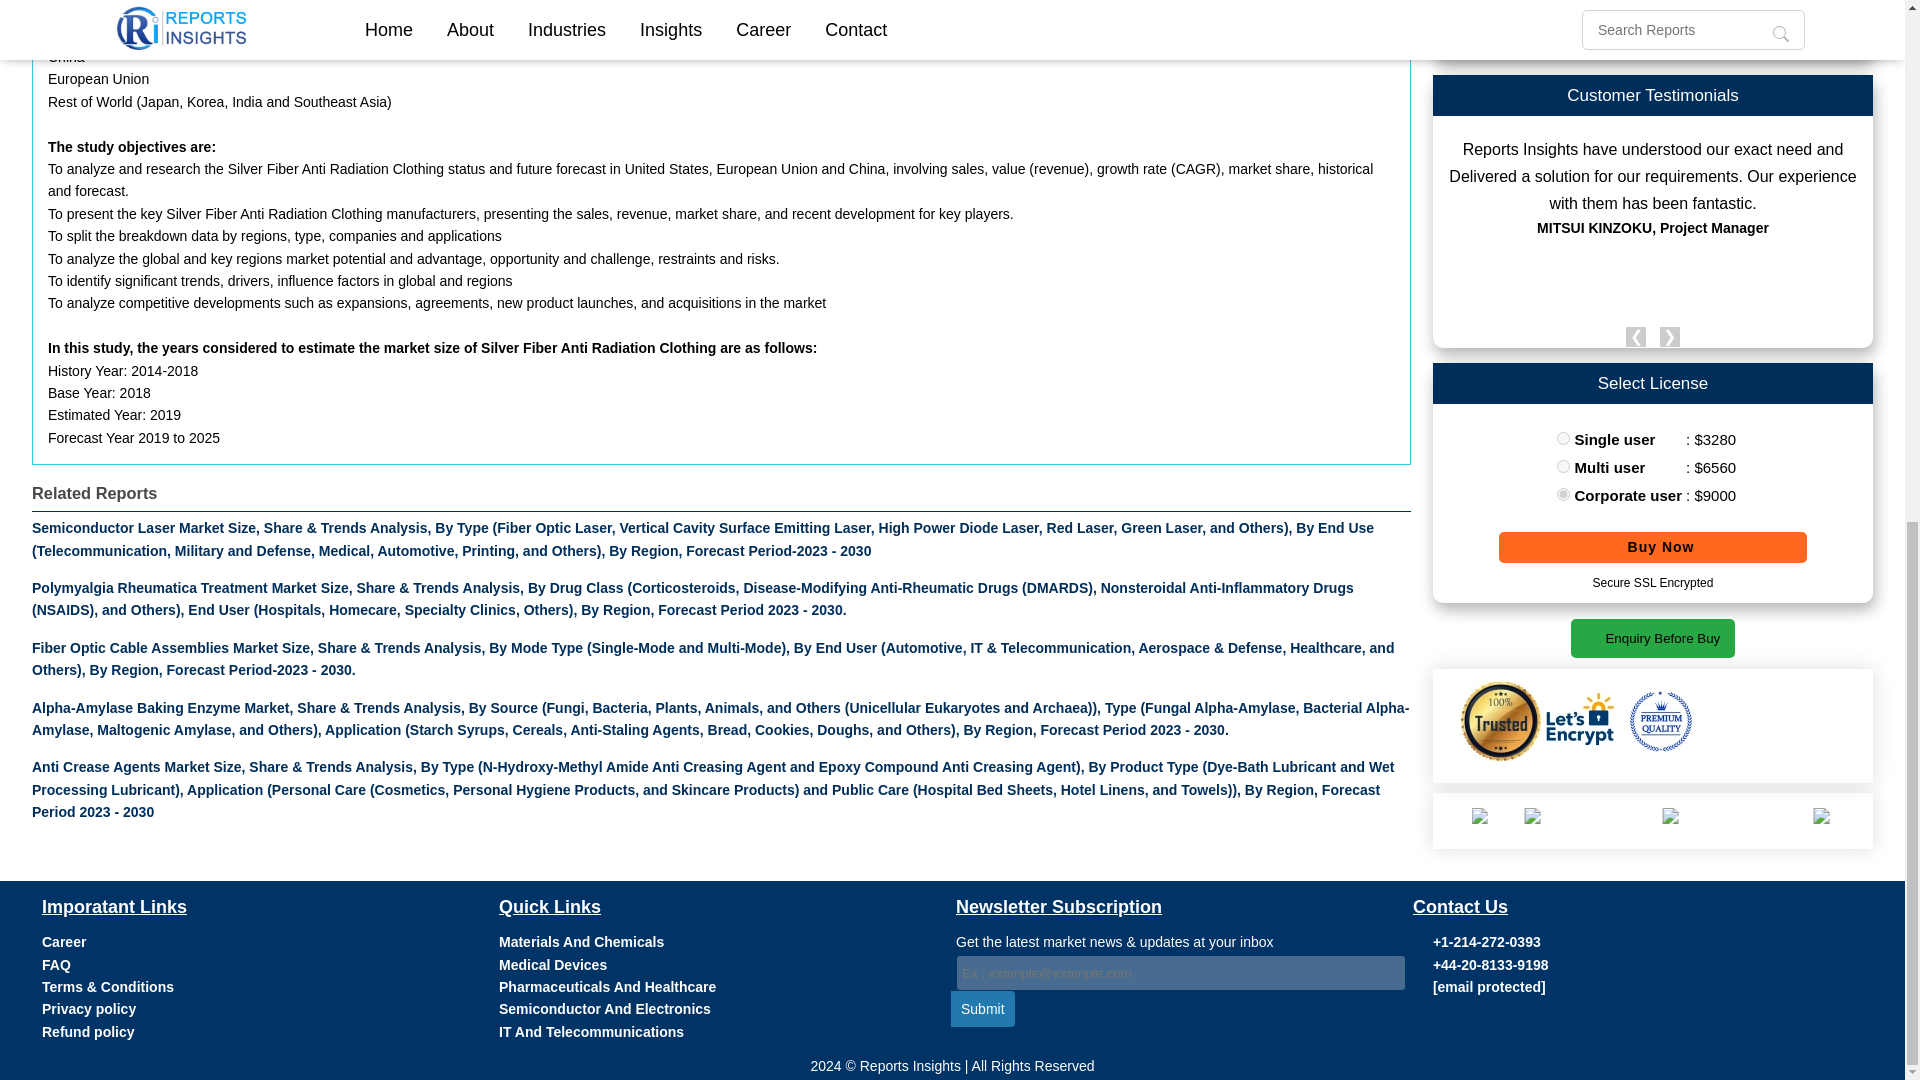  What do you see at coordinates (1564, 438) in the screenshot?
I see `on` at bounding box center [1564, 438].